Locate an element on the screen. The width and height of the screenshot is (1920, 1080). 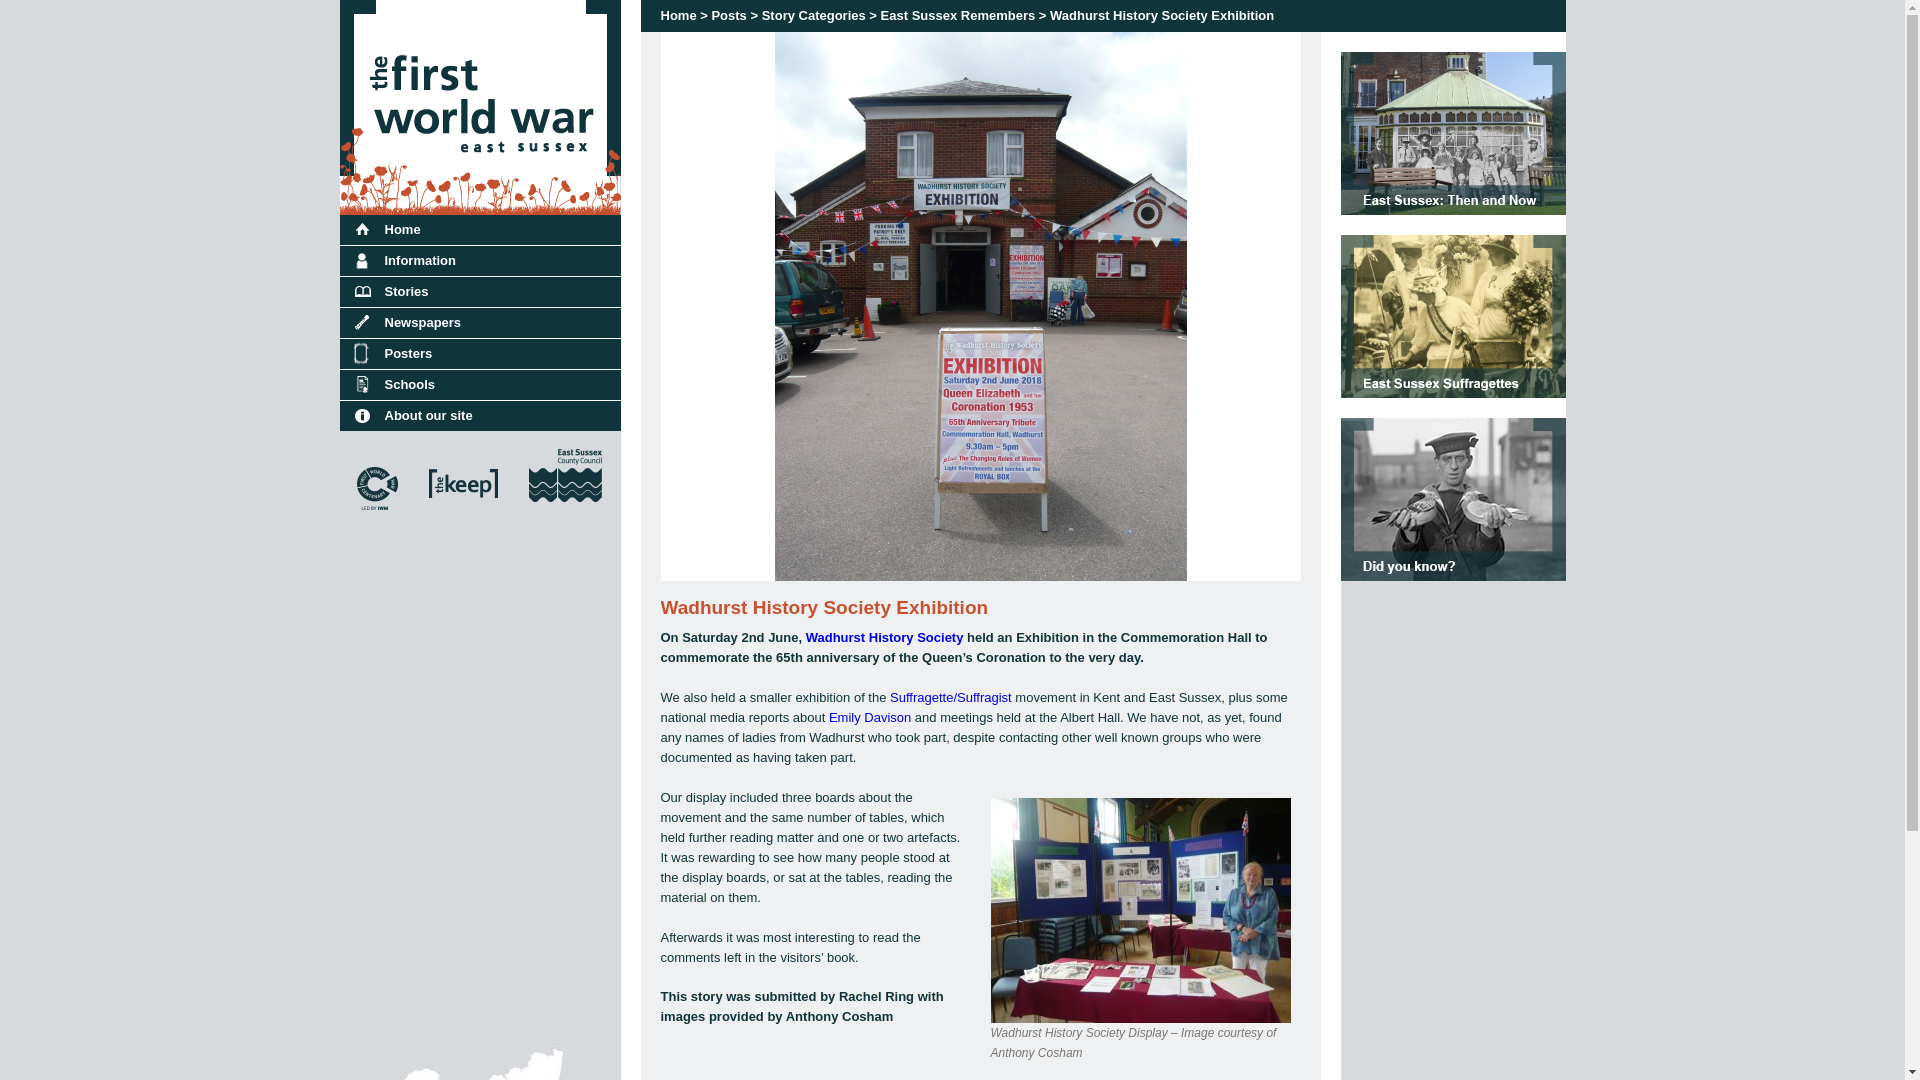
About our site is located at coordinates (480, 415).